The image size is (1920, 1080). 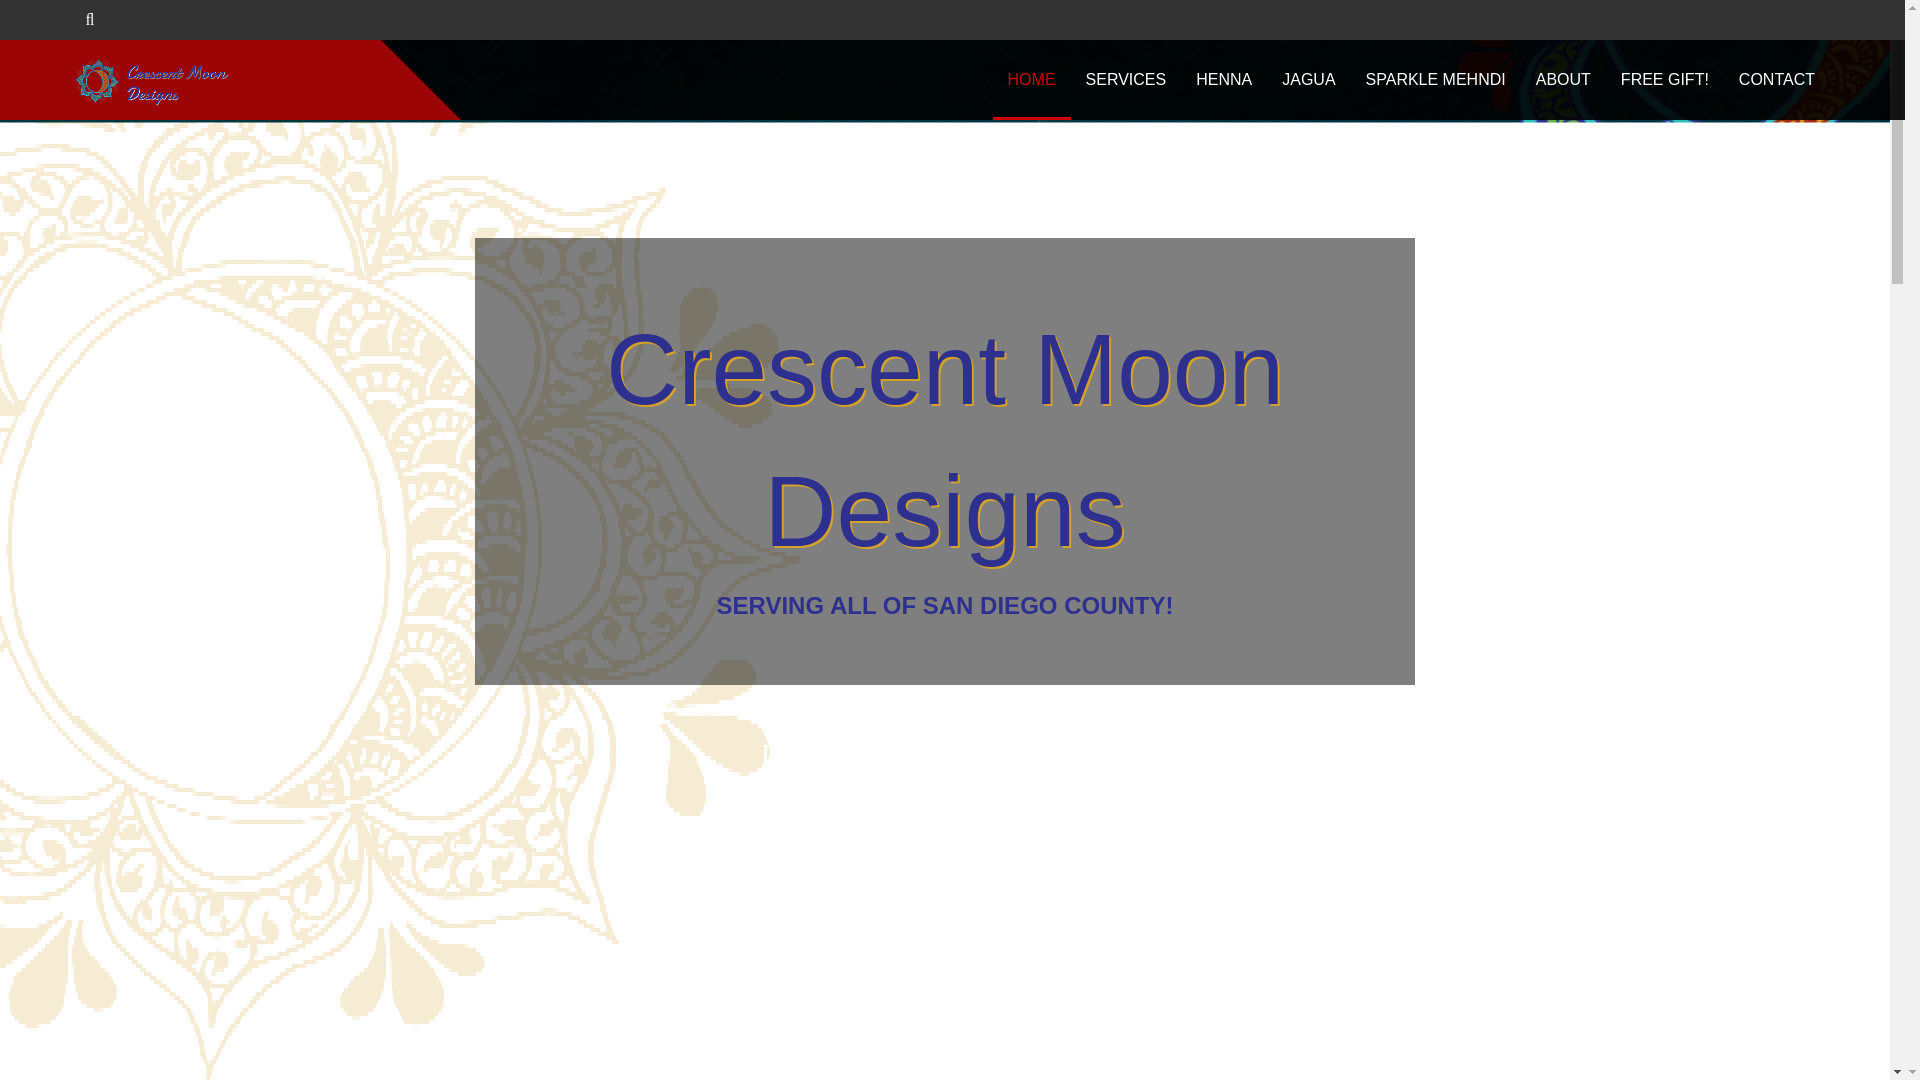 I want to click on FREE GIFT!, so click(x=1664, y=79).